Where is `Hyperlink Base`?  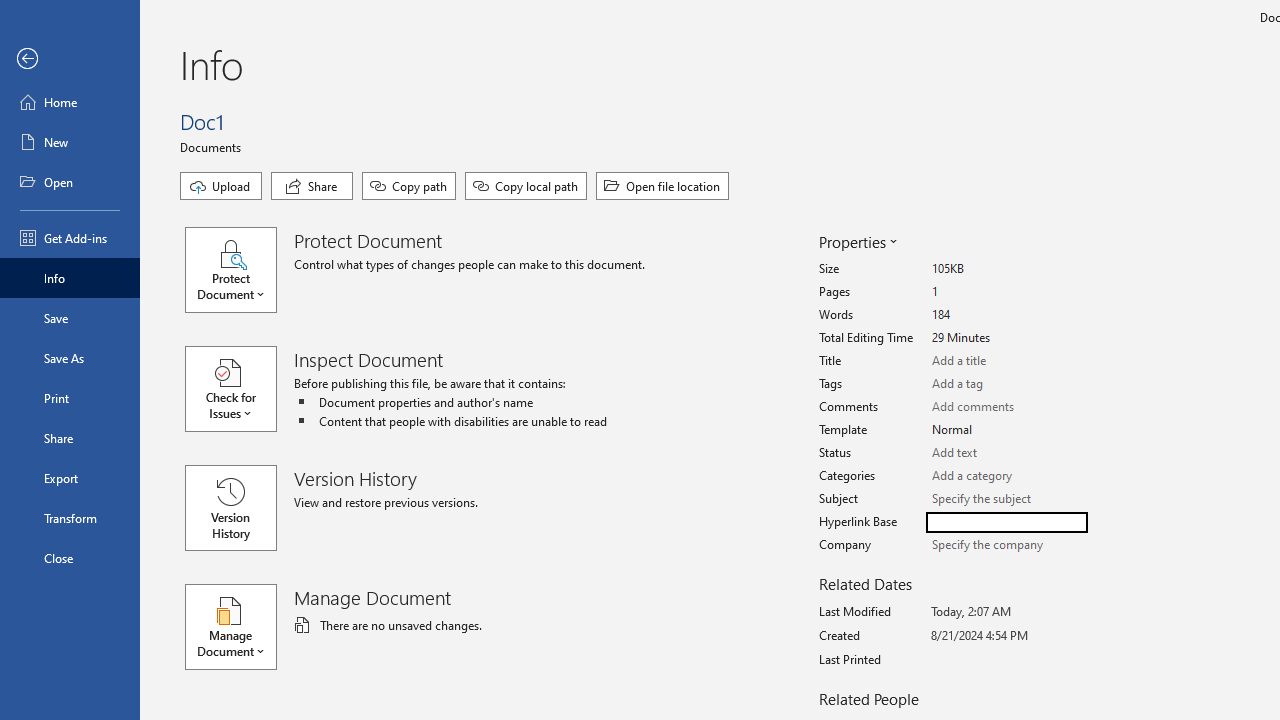 Hyperlink Base is located at coordinates (1006, 522).